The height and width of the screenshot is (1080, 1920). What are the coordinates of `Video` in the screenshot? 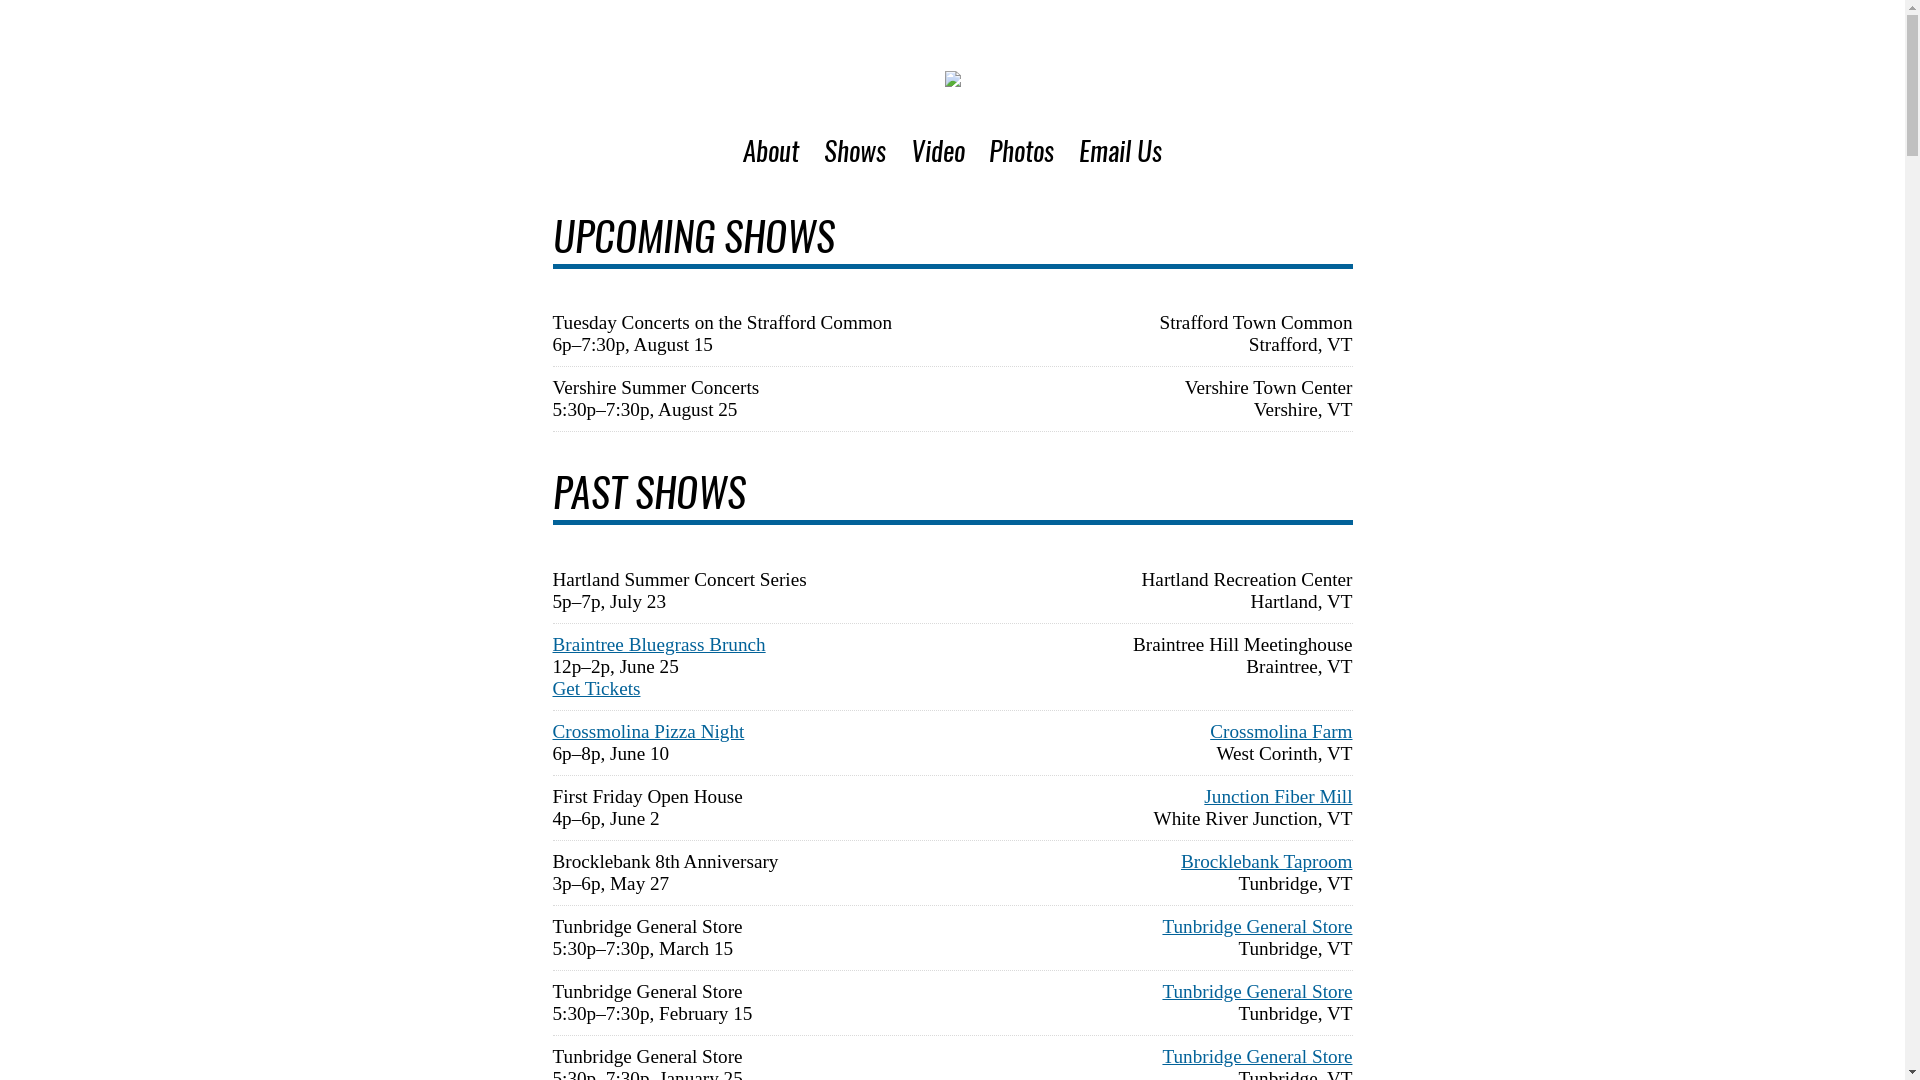 It's located at (937, 154).